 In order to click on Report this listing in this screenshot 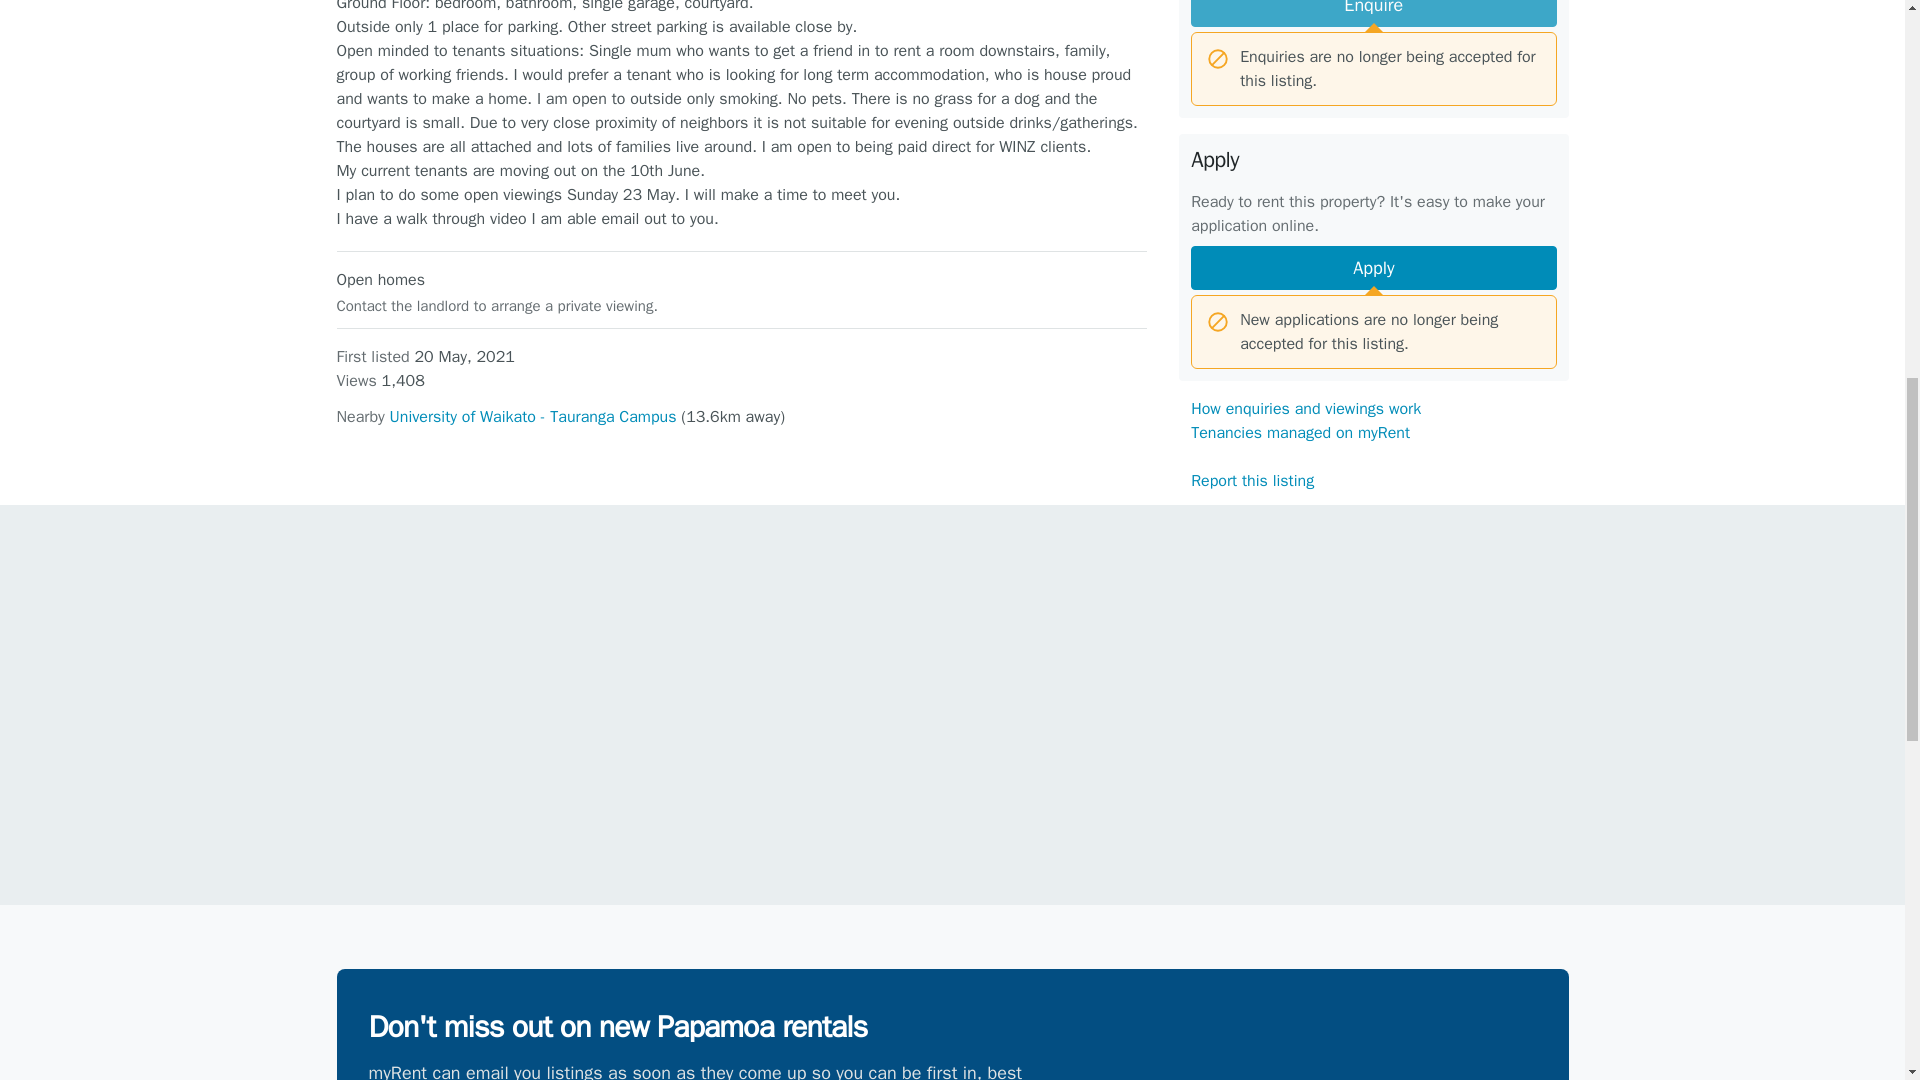, I will do `click(1252, 480)`.